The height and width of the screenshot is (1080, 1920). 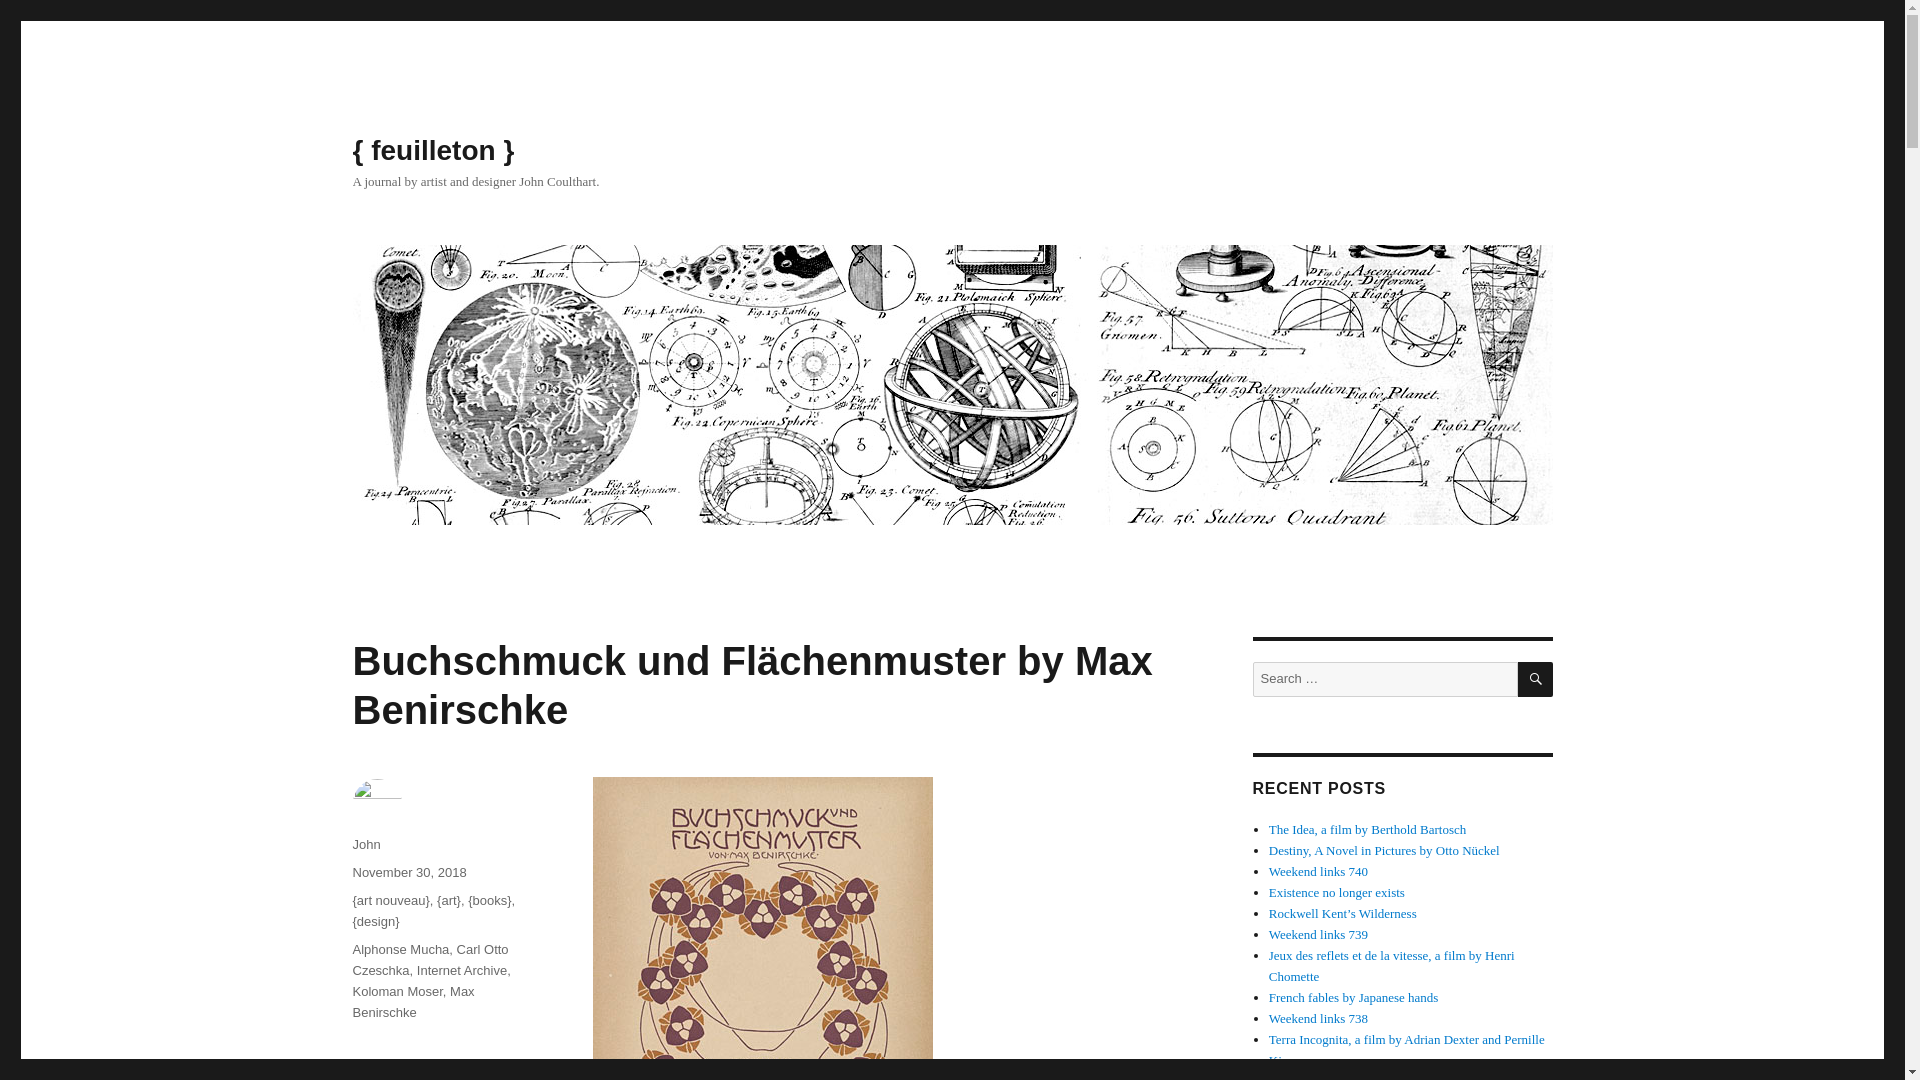 I want to click on Existence no longer exists, so click(x=1337, y=892).